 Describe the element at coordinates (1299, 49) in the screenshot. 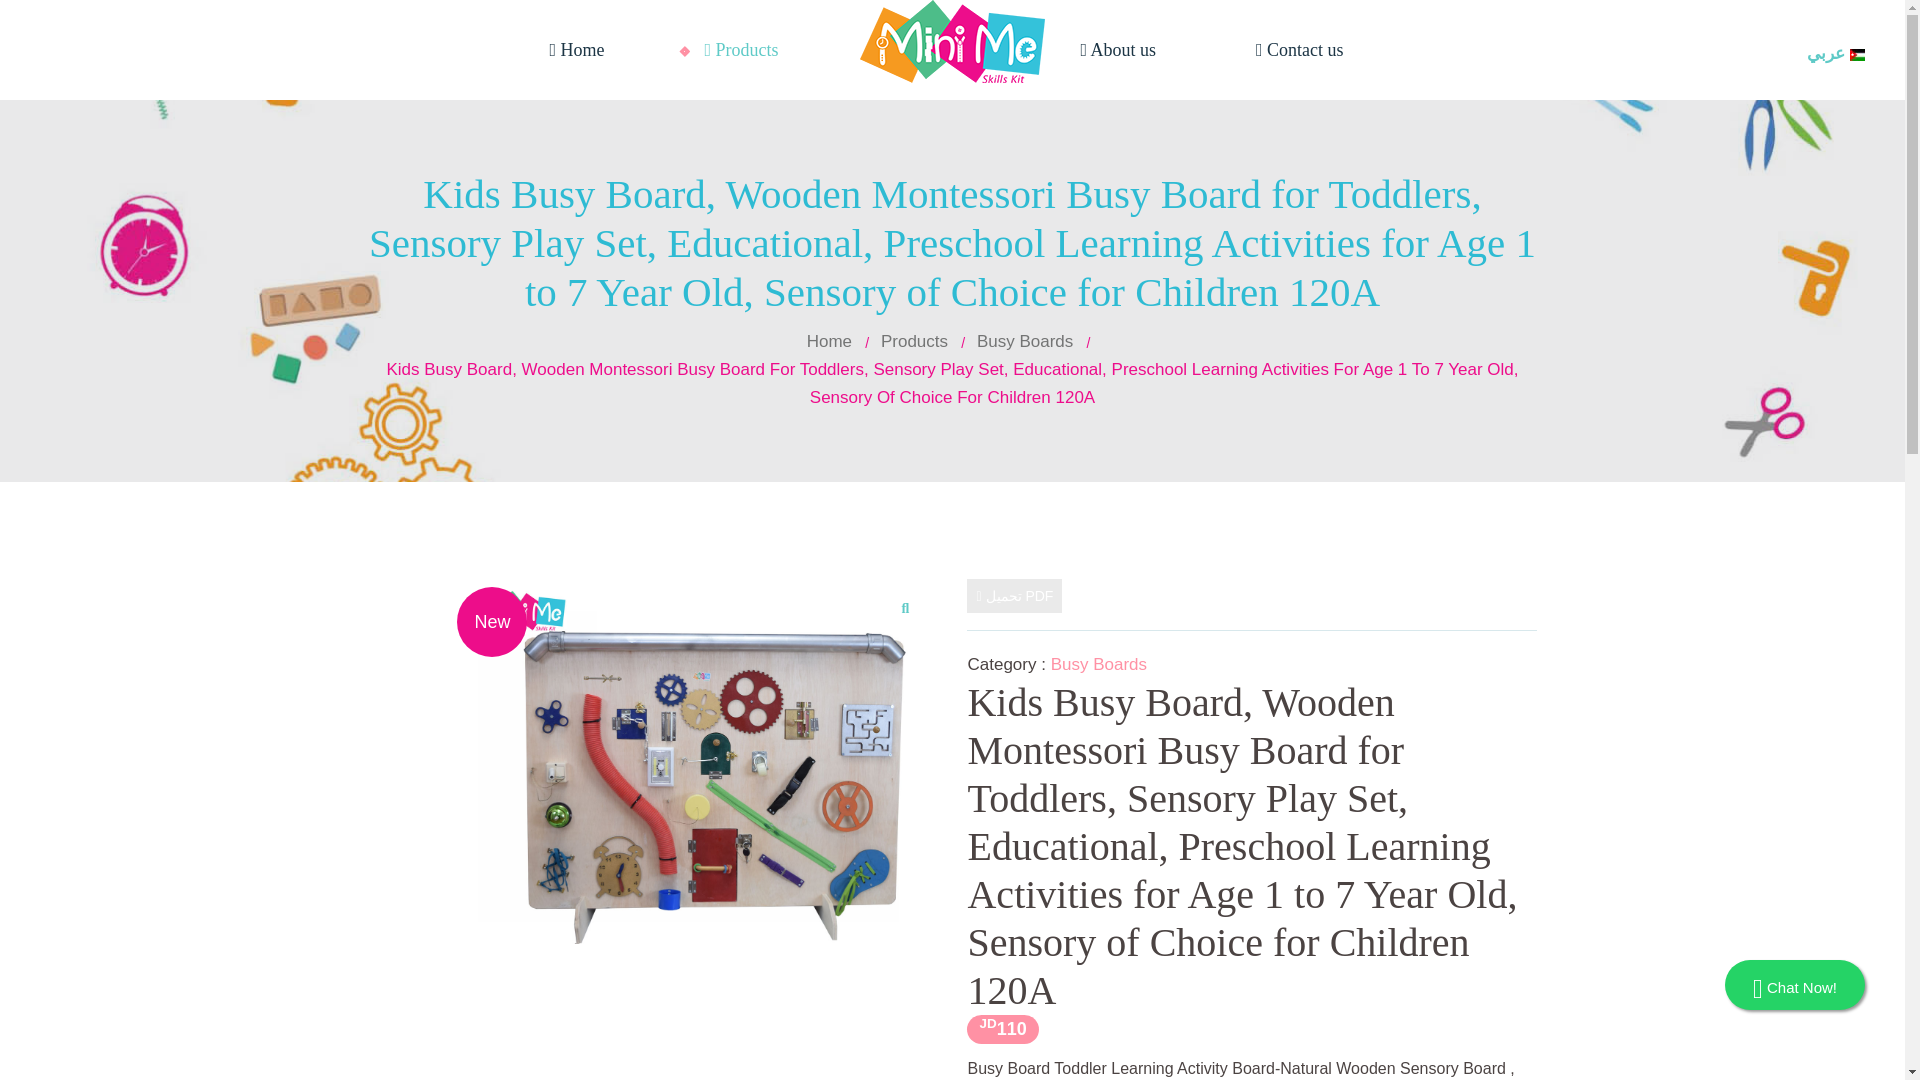

I see `Contact us` at that location.